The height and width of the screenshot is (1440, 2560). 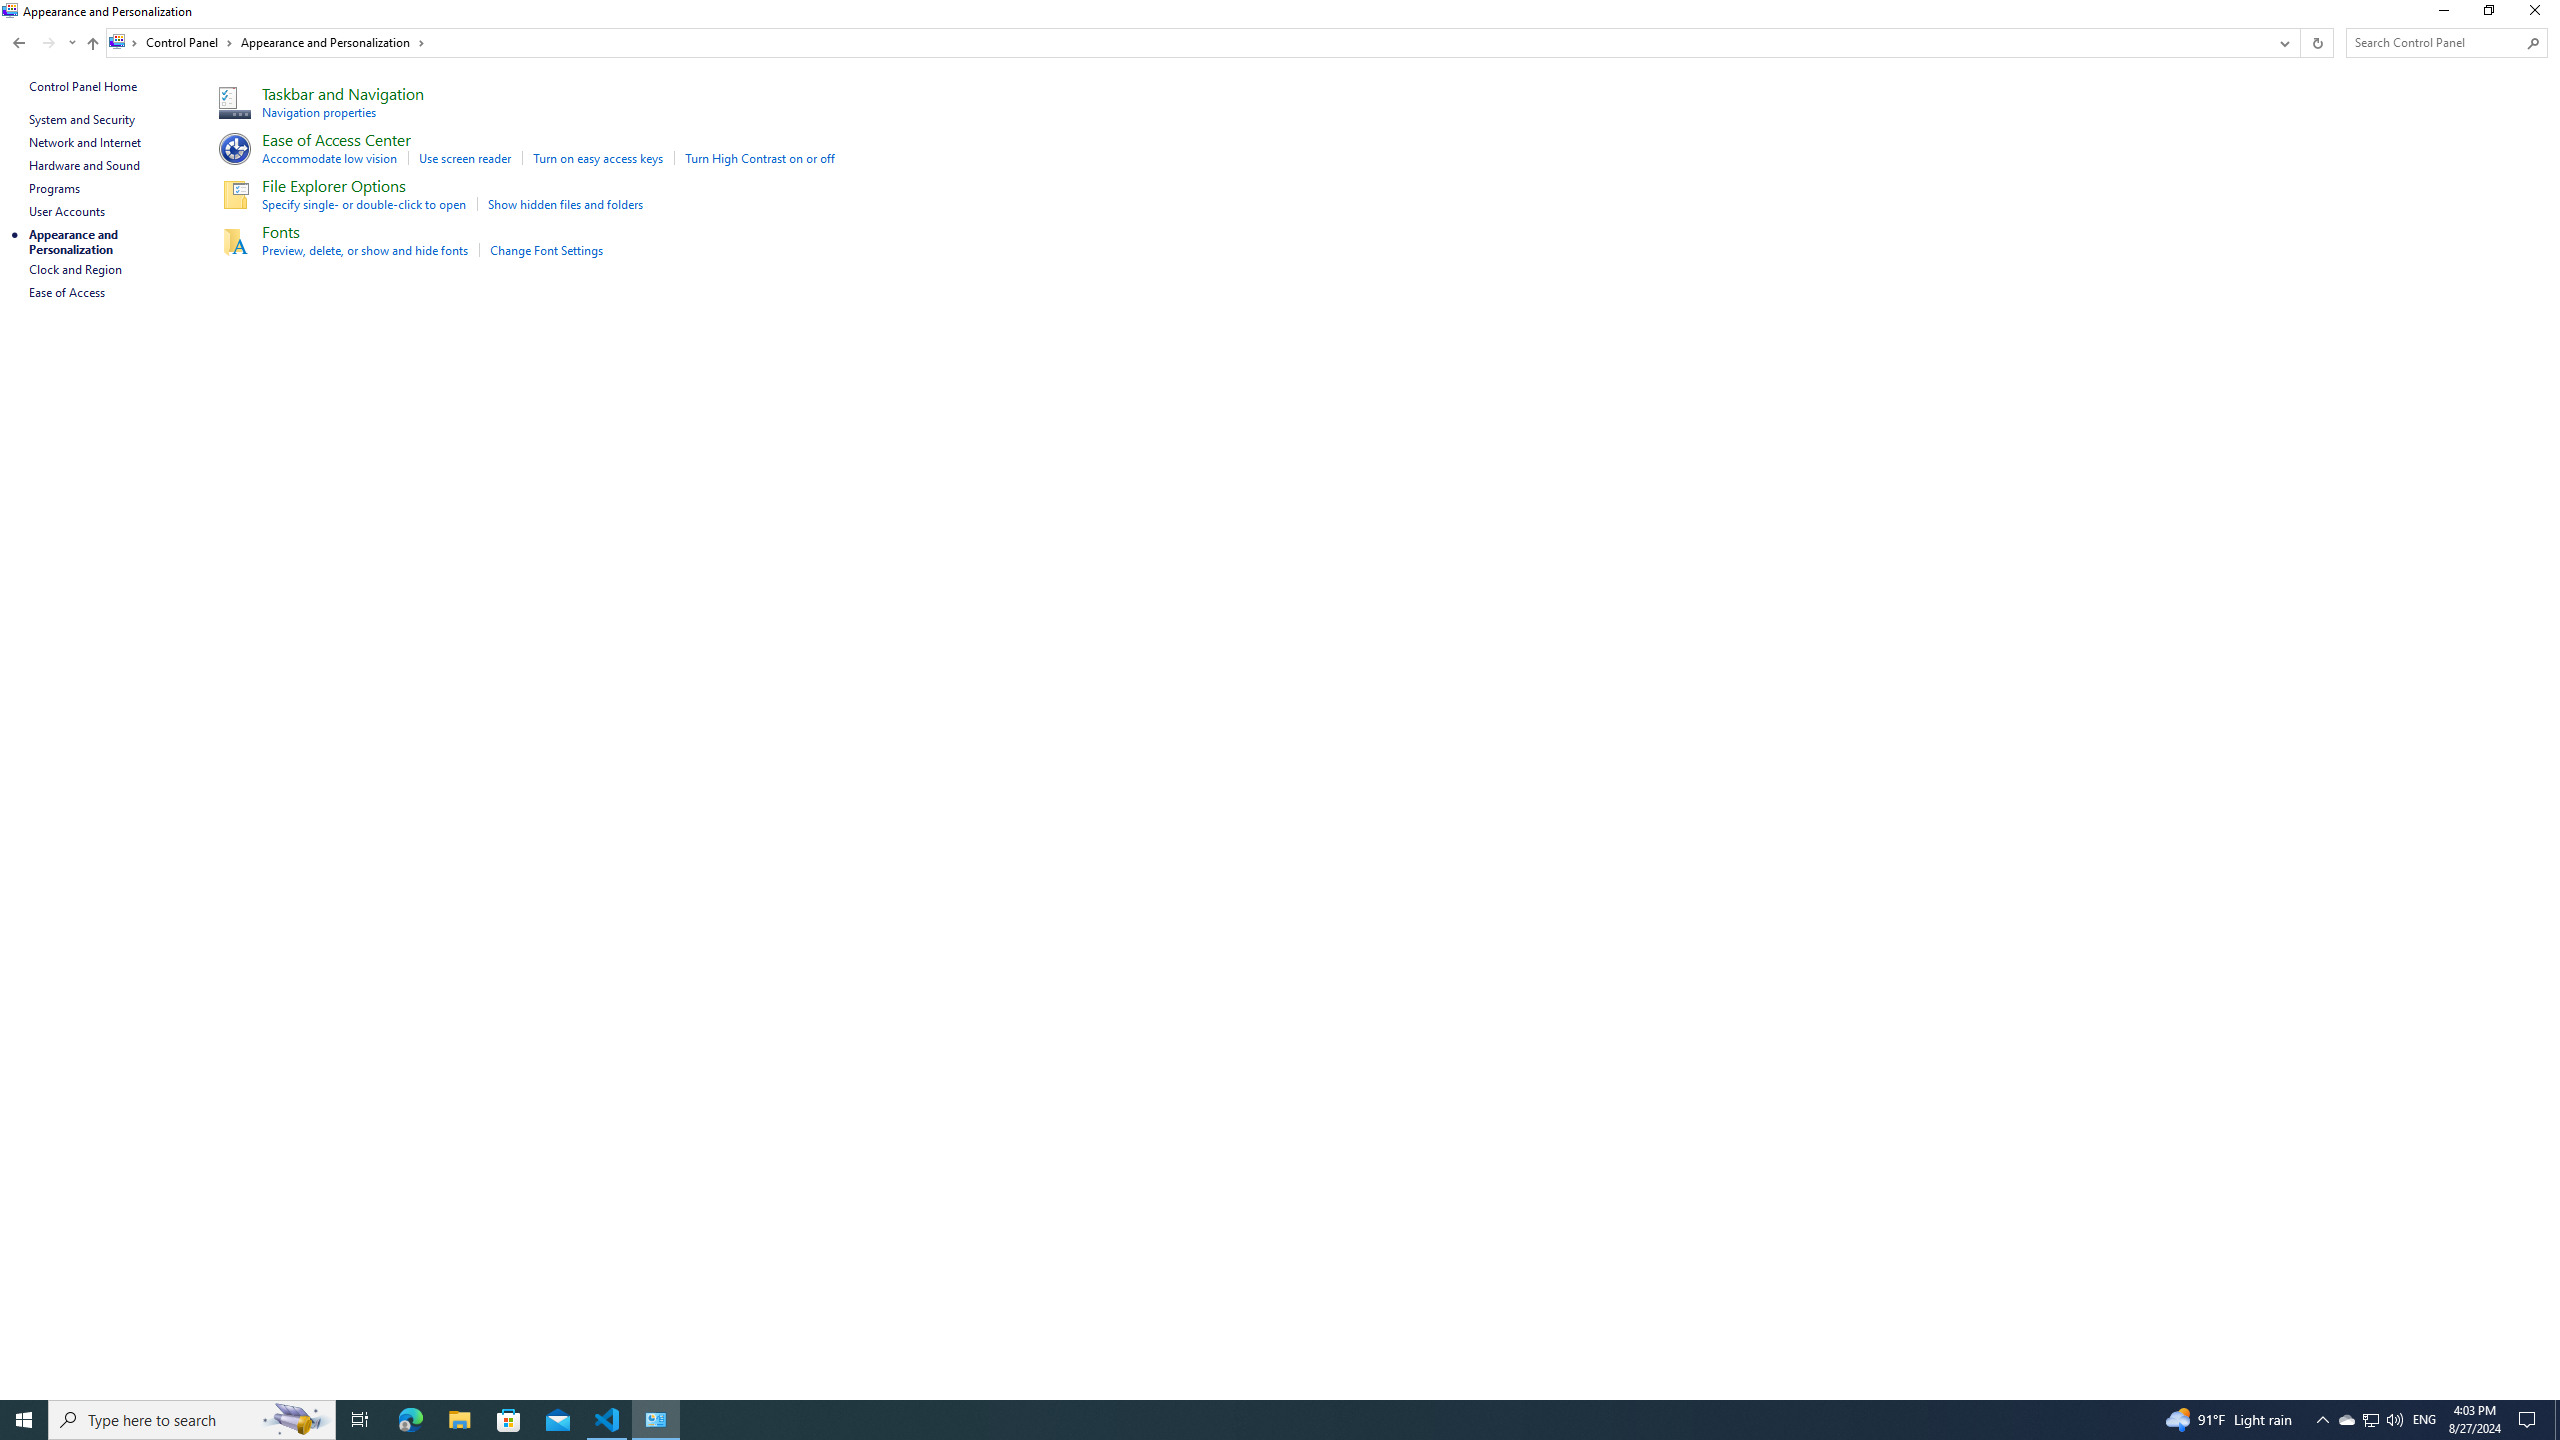 I want to click on Refresh "Appearance and Personalization" (F5), so click(x=2315, y=42).